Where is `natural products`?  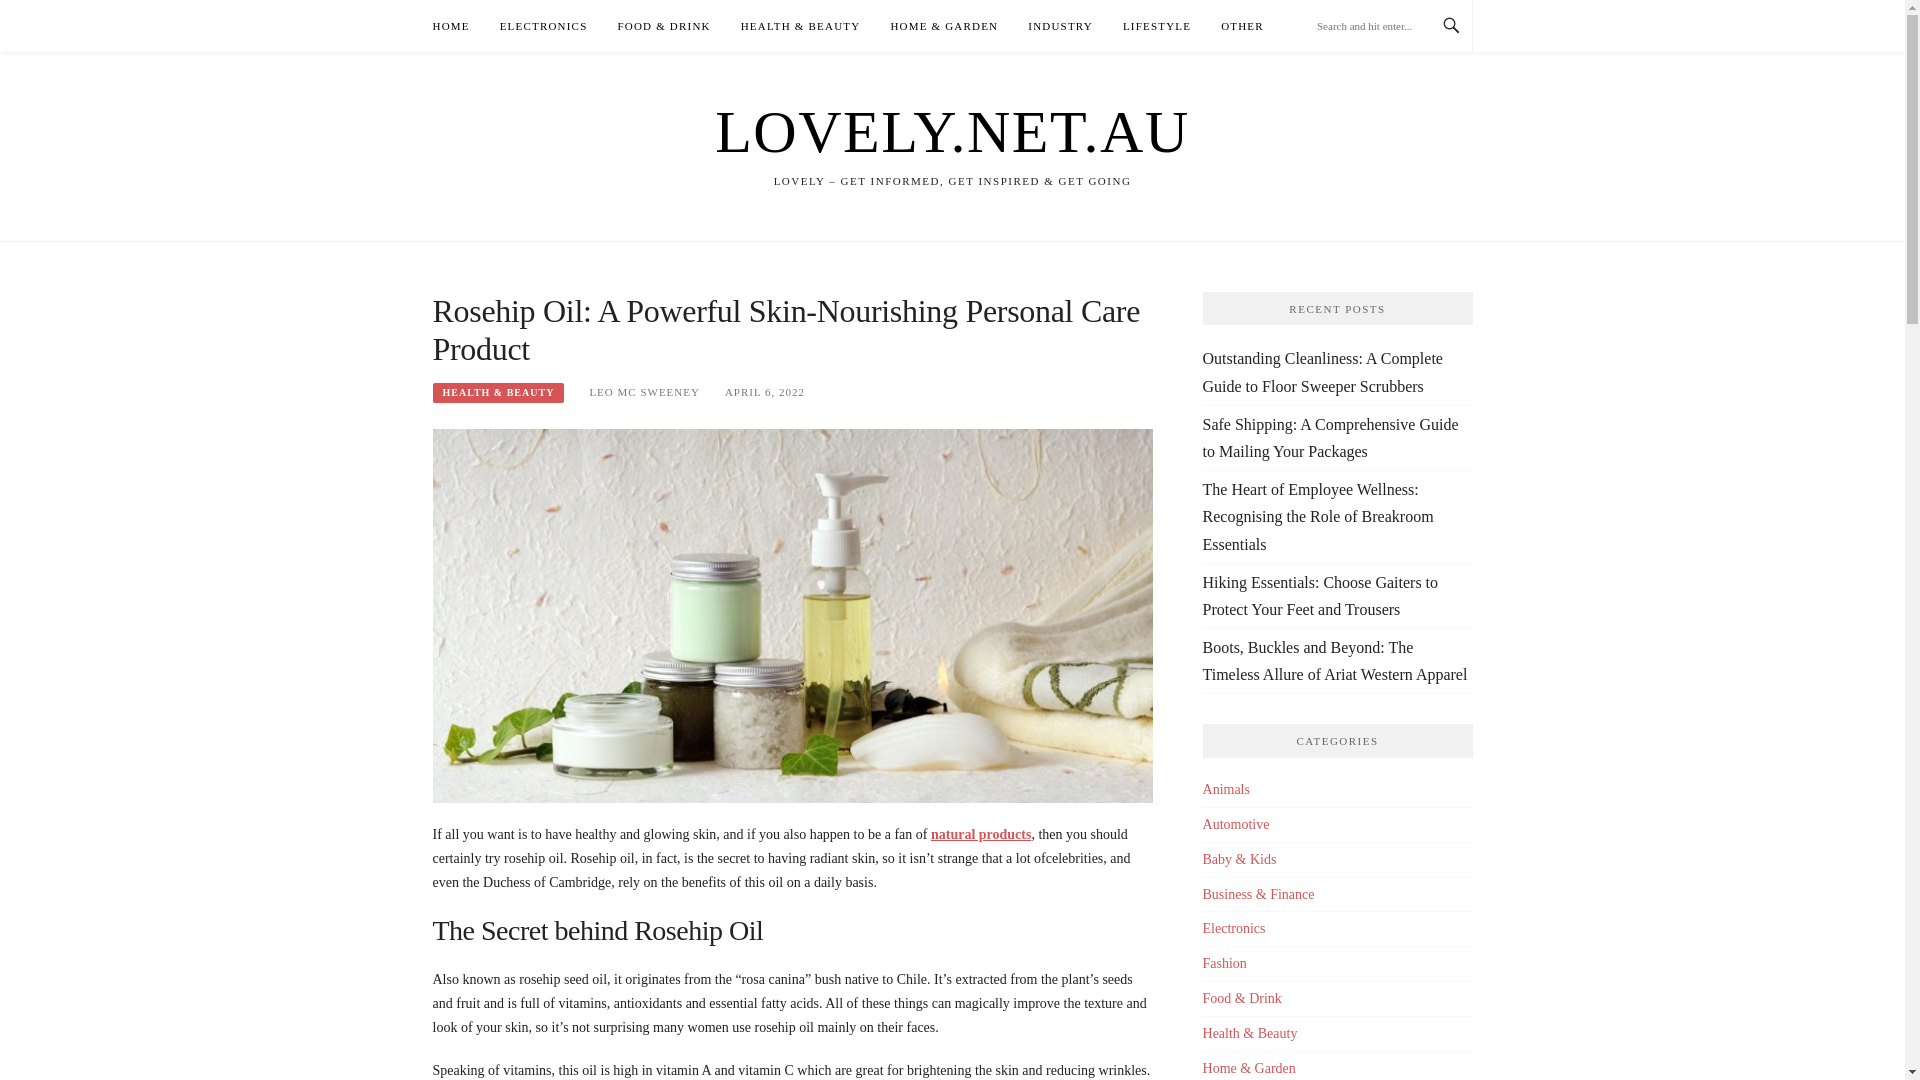
natural products is located at coordinates (981, 834).